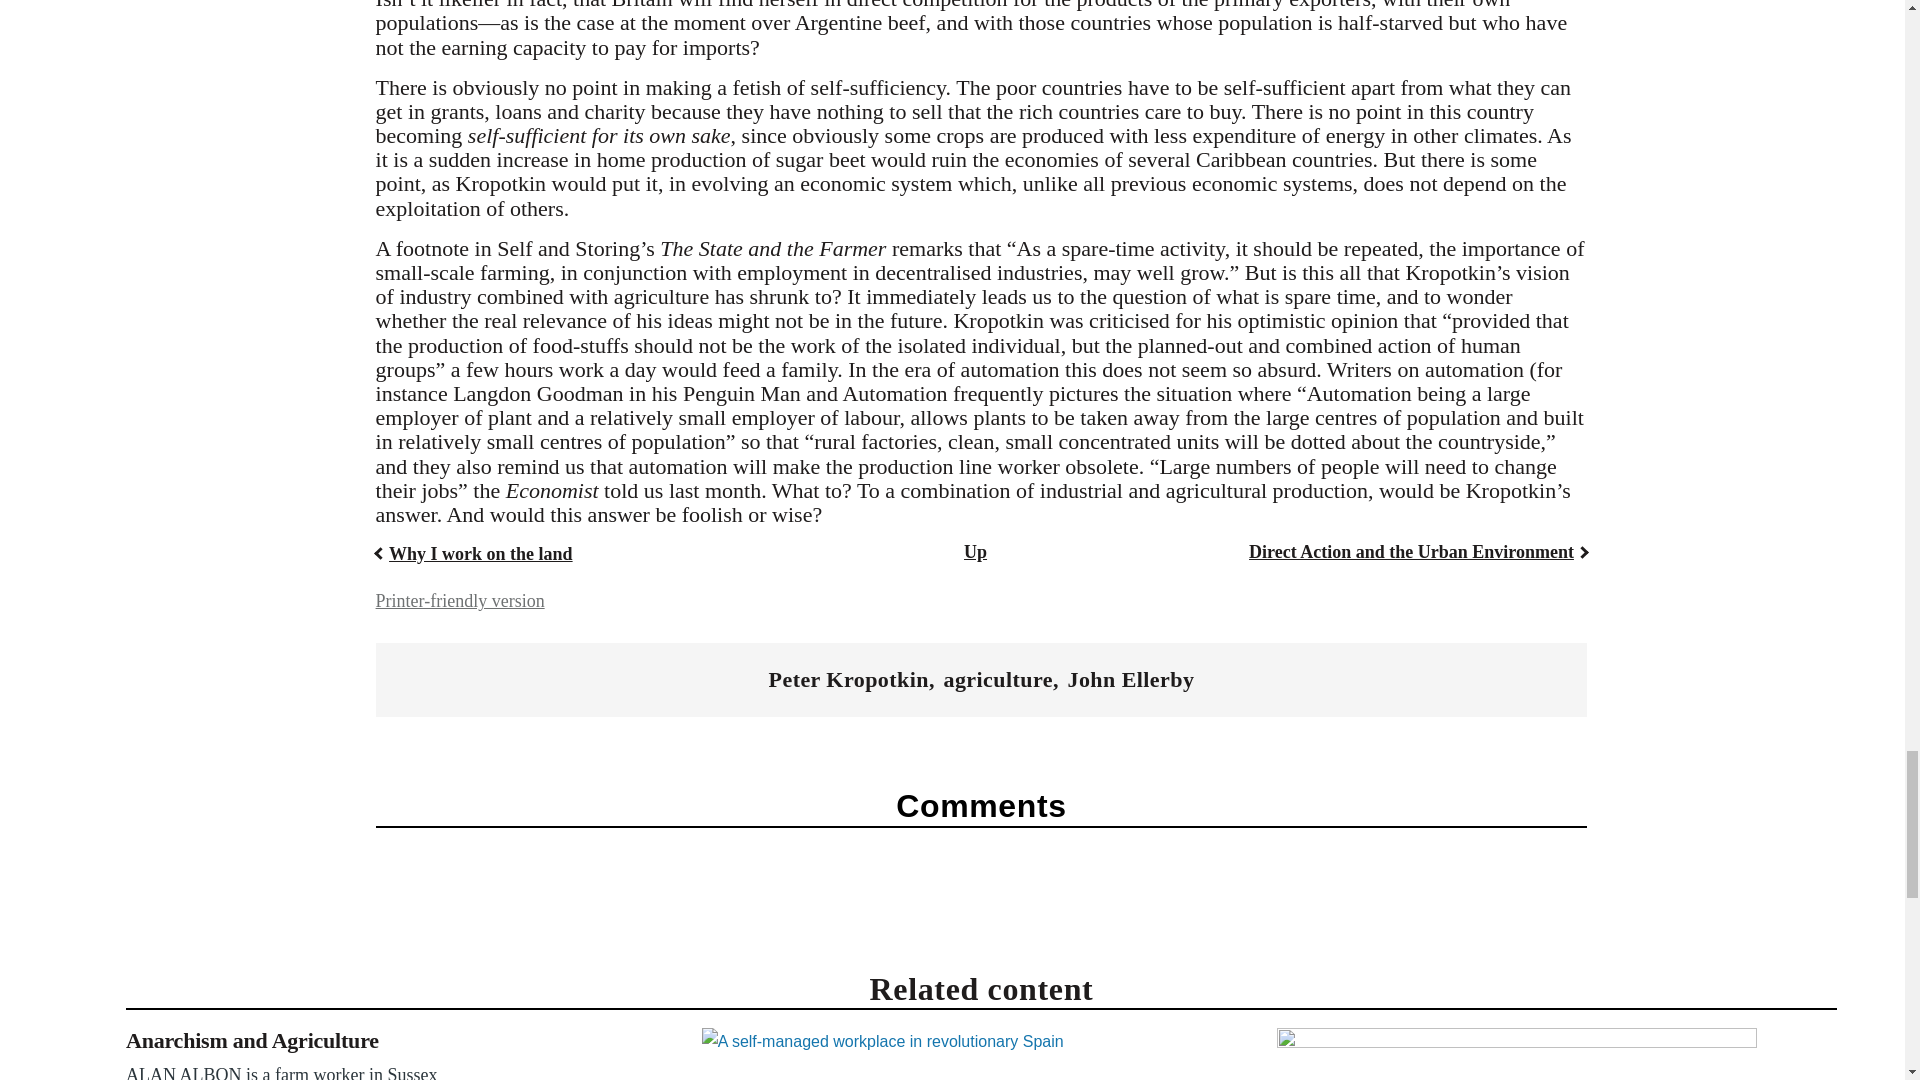 The height and width of the screenshot is (1080, 1920). What do you see at coordinates (474, 554) in the screenshot?
I see `Why I work on the land` at bounding box center [474, 554].